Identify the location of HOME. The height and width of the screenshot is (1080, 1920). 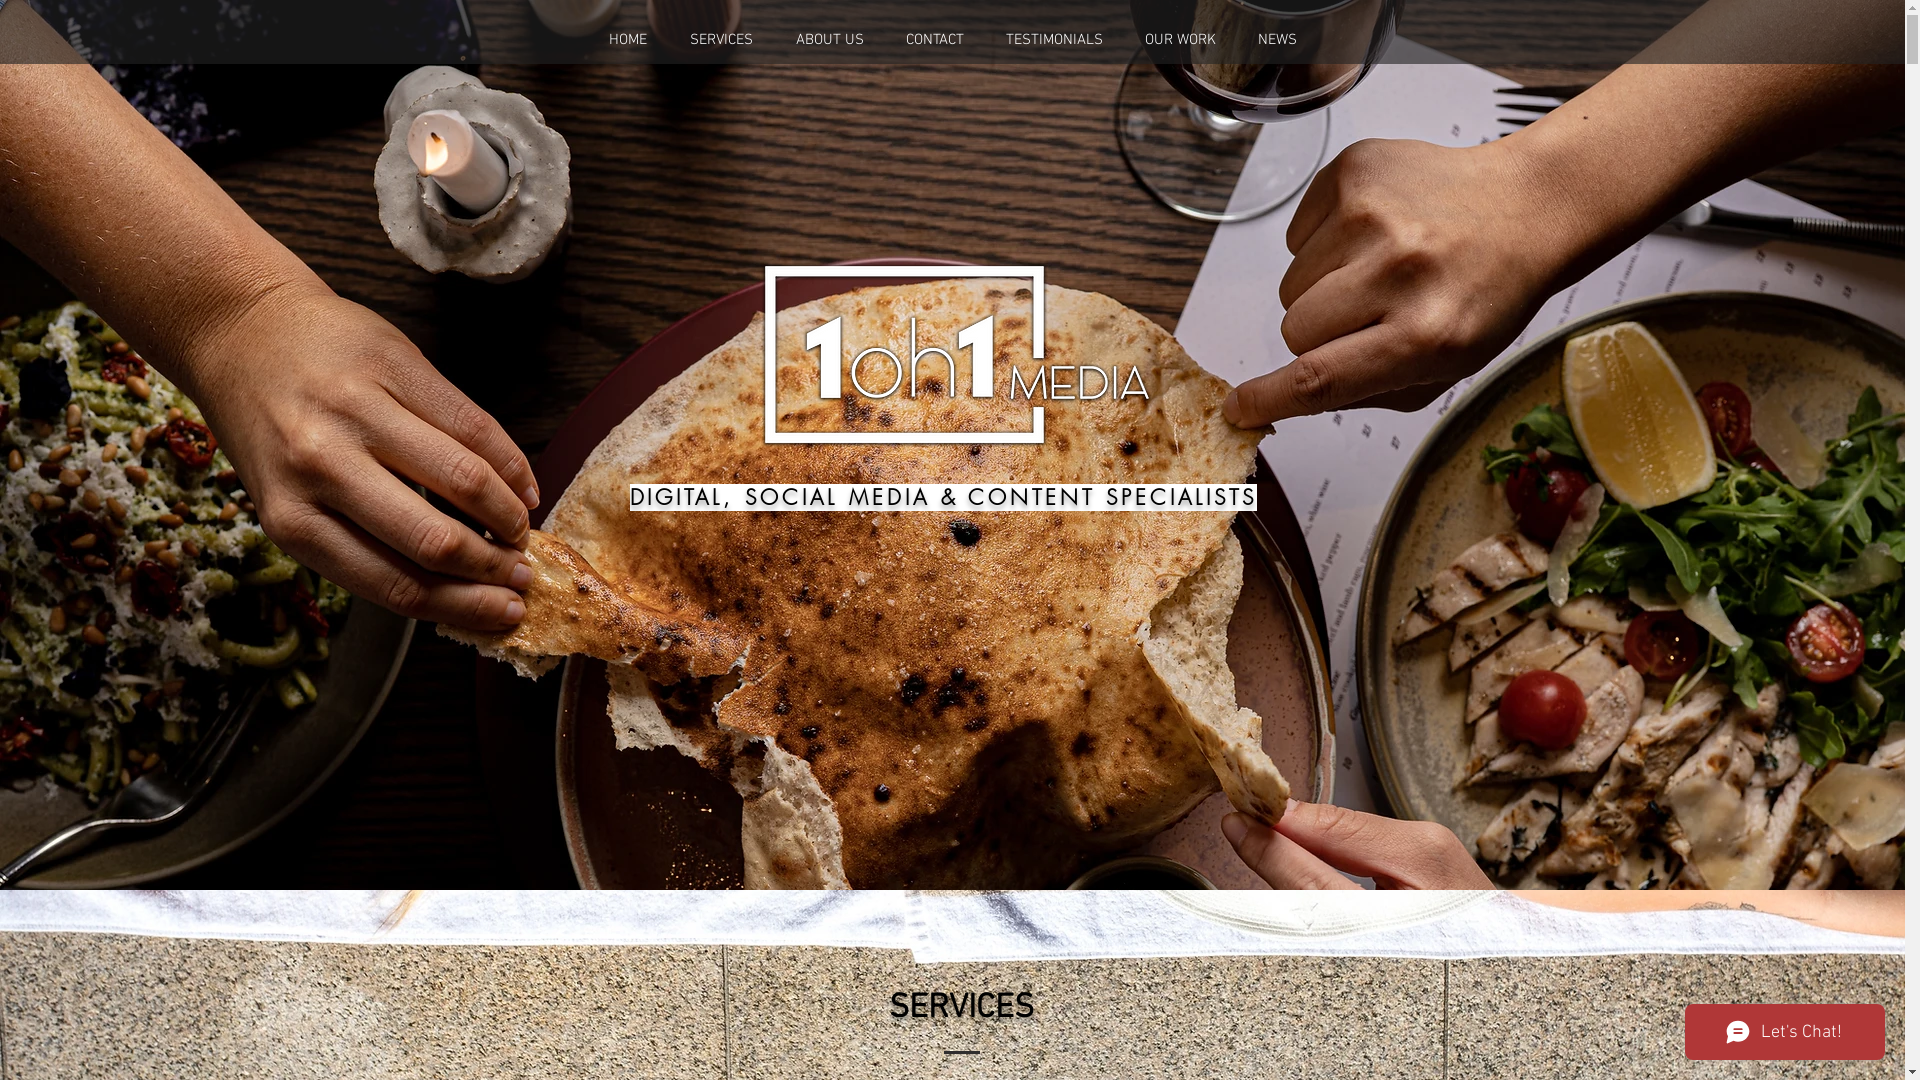
(628, 40).